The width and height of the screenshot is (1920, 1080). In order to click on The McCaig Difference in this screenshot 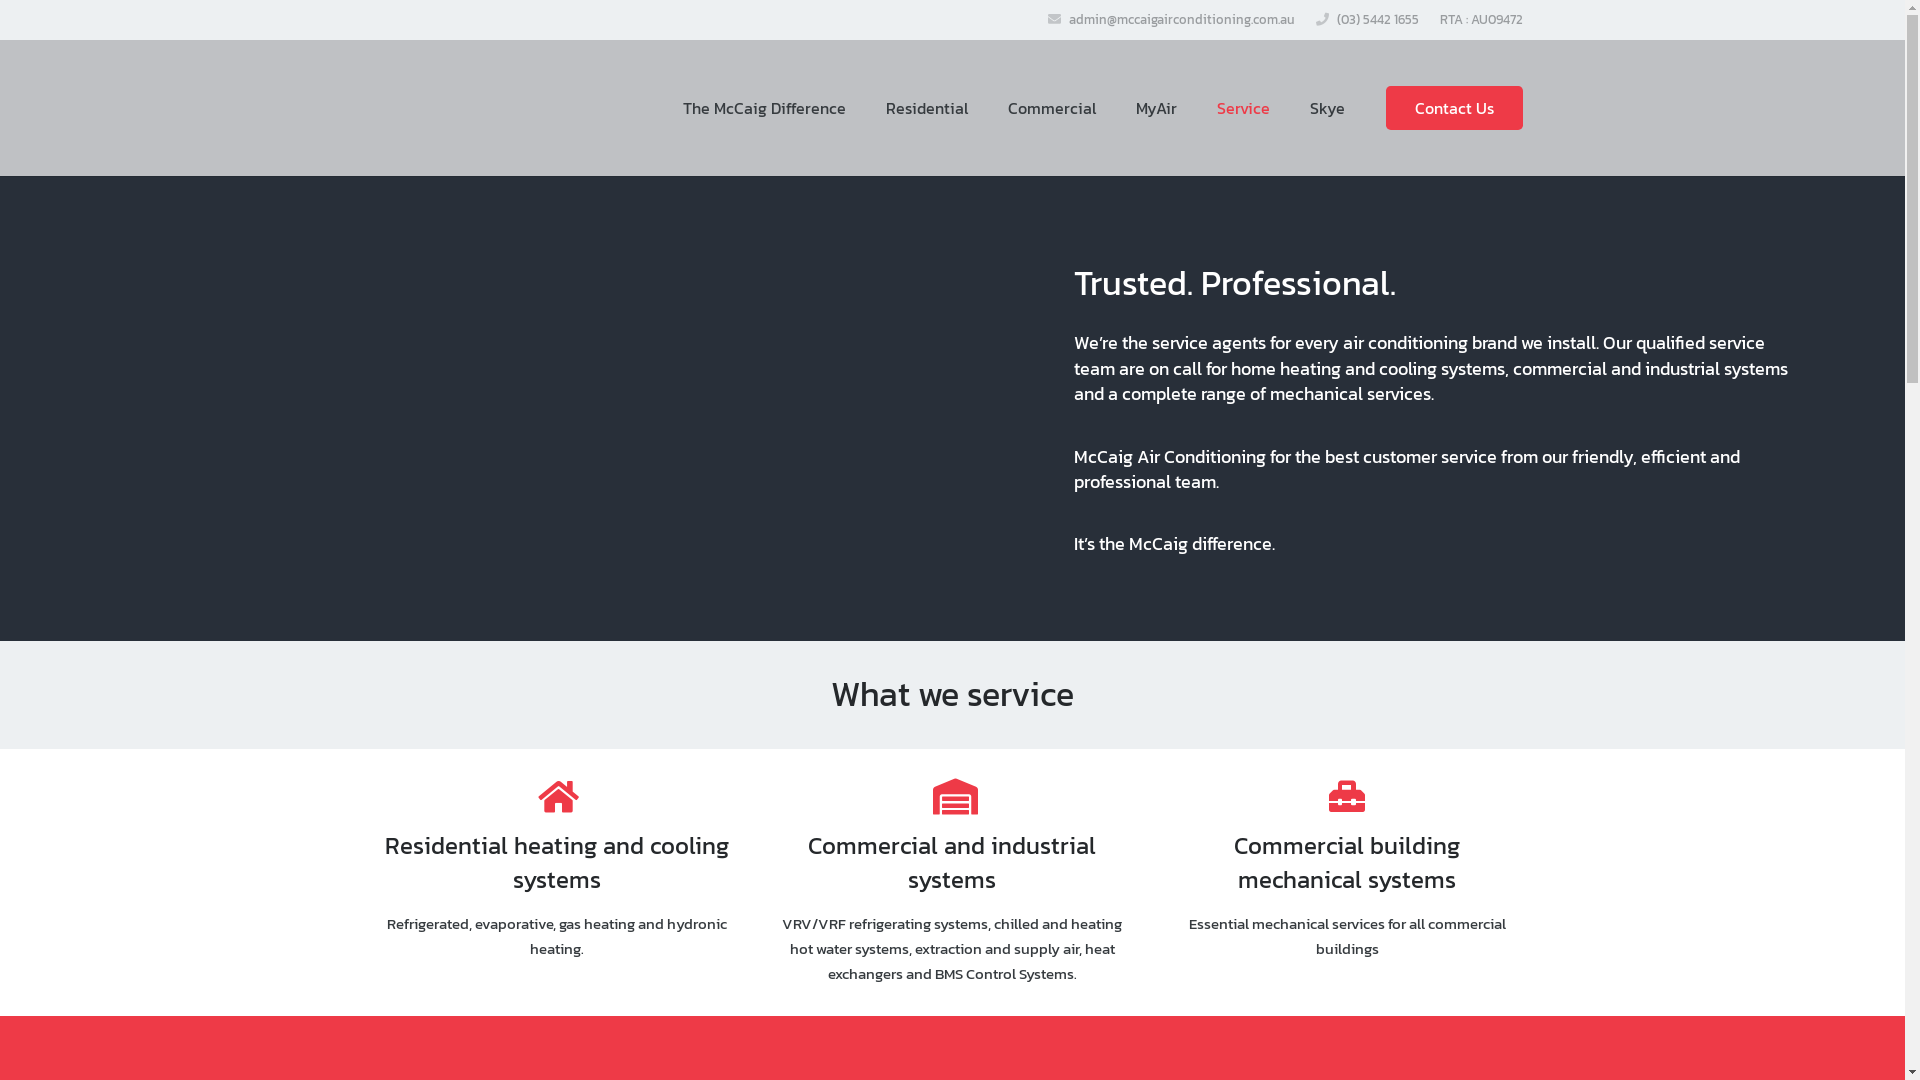, I will do `click(764, 108)`.